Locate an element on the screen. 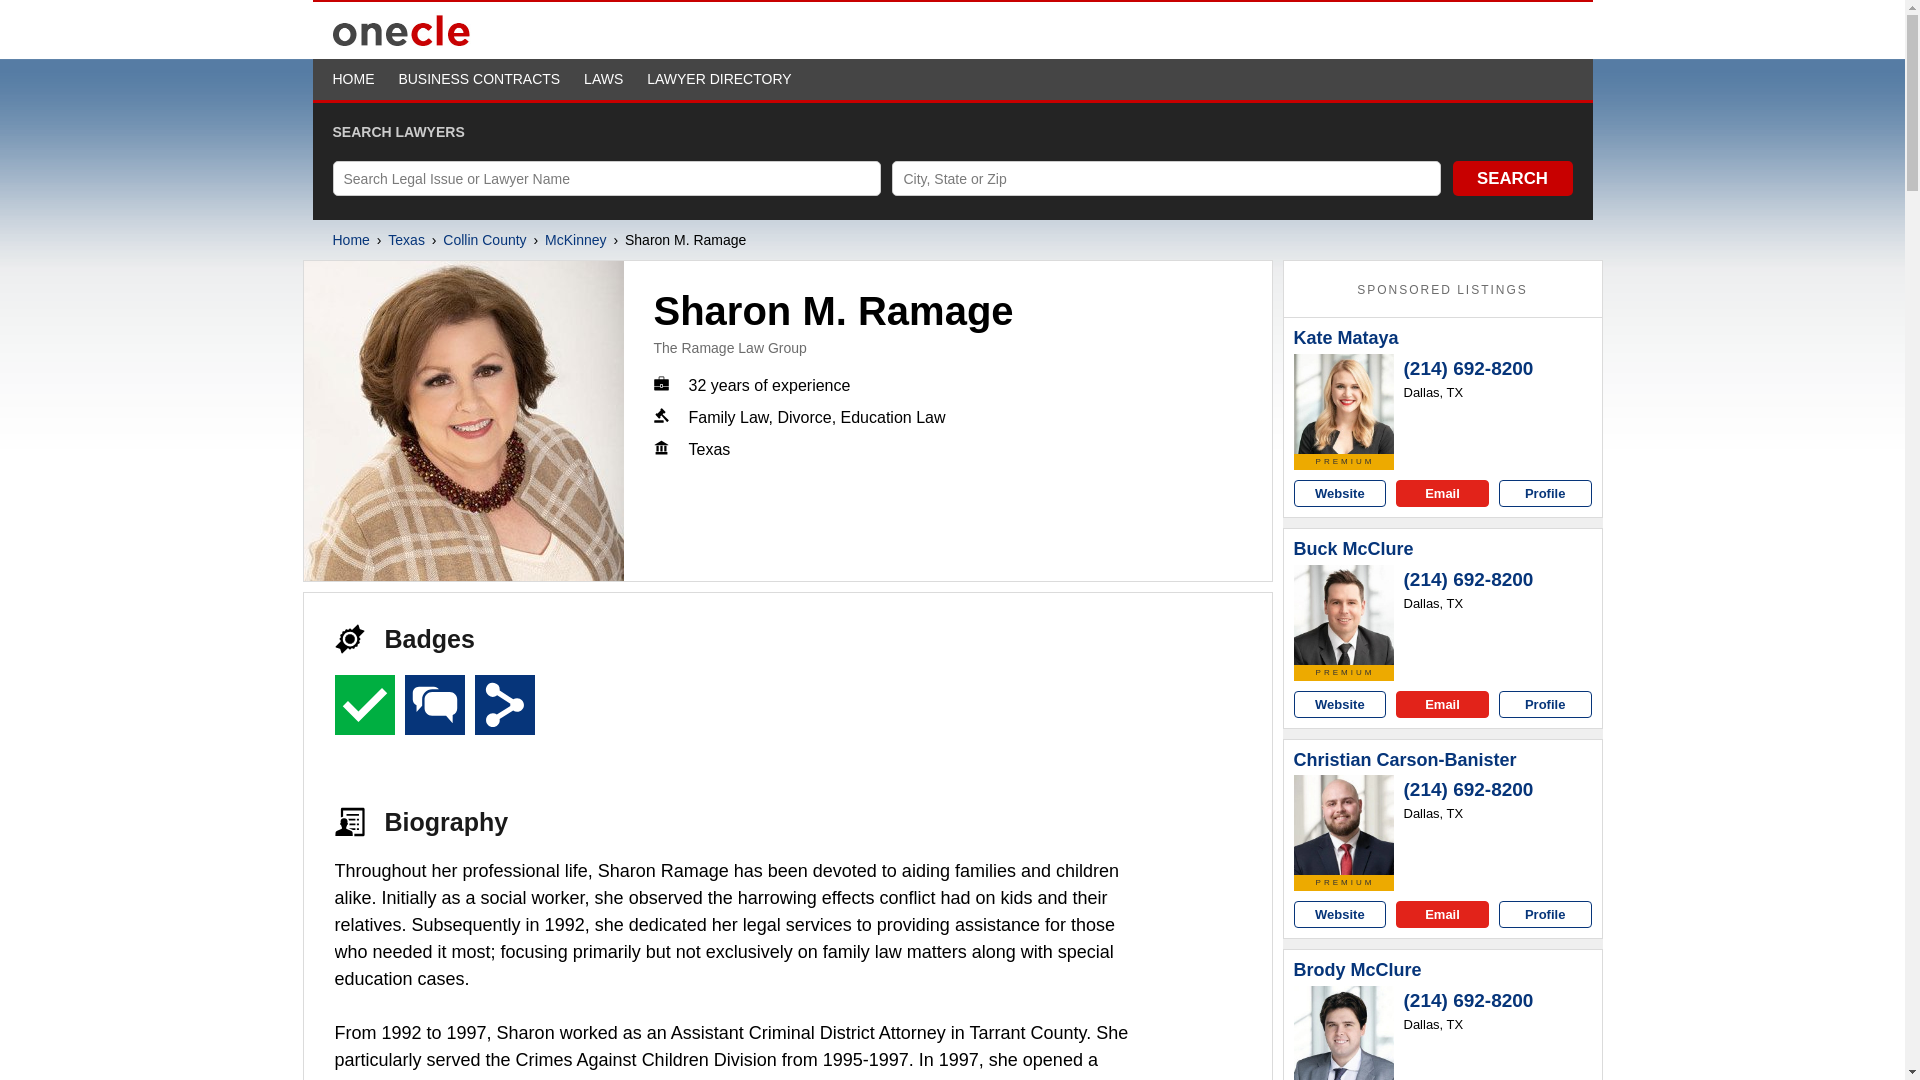 The height and width of the screenshot is (1080, 1920). Kate Mataya is located at coordinates (1346, 338).